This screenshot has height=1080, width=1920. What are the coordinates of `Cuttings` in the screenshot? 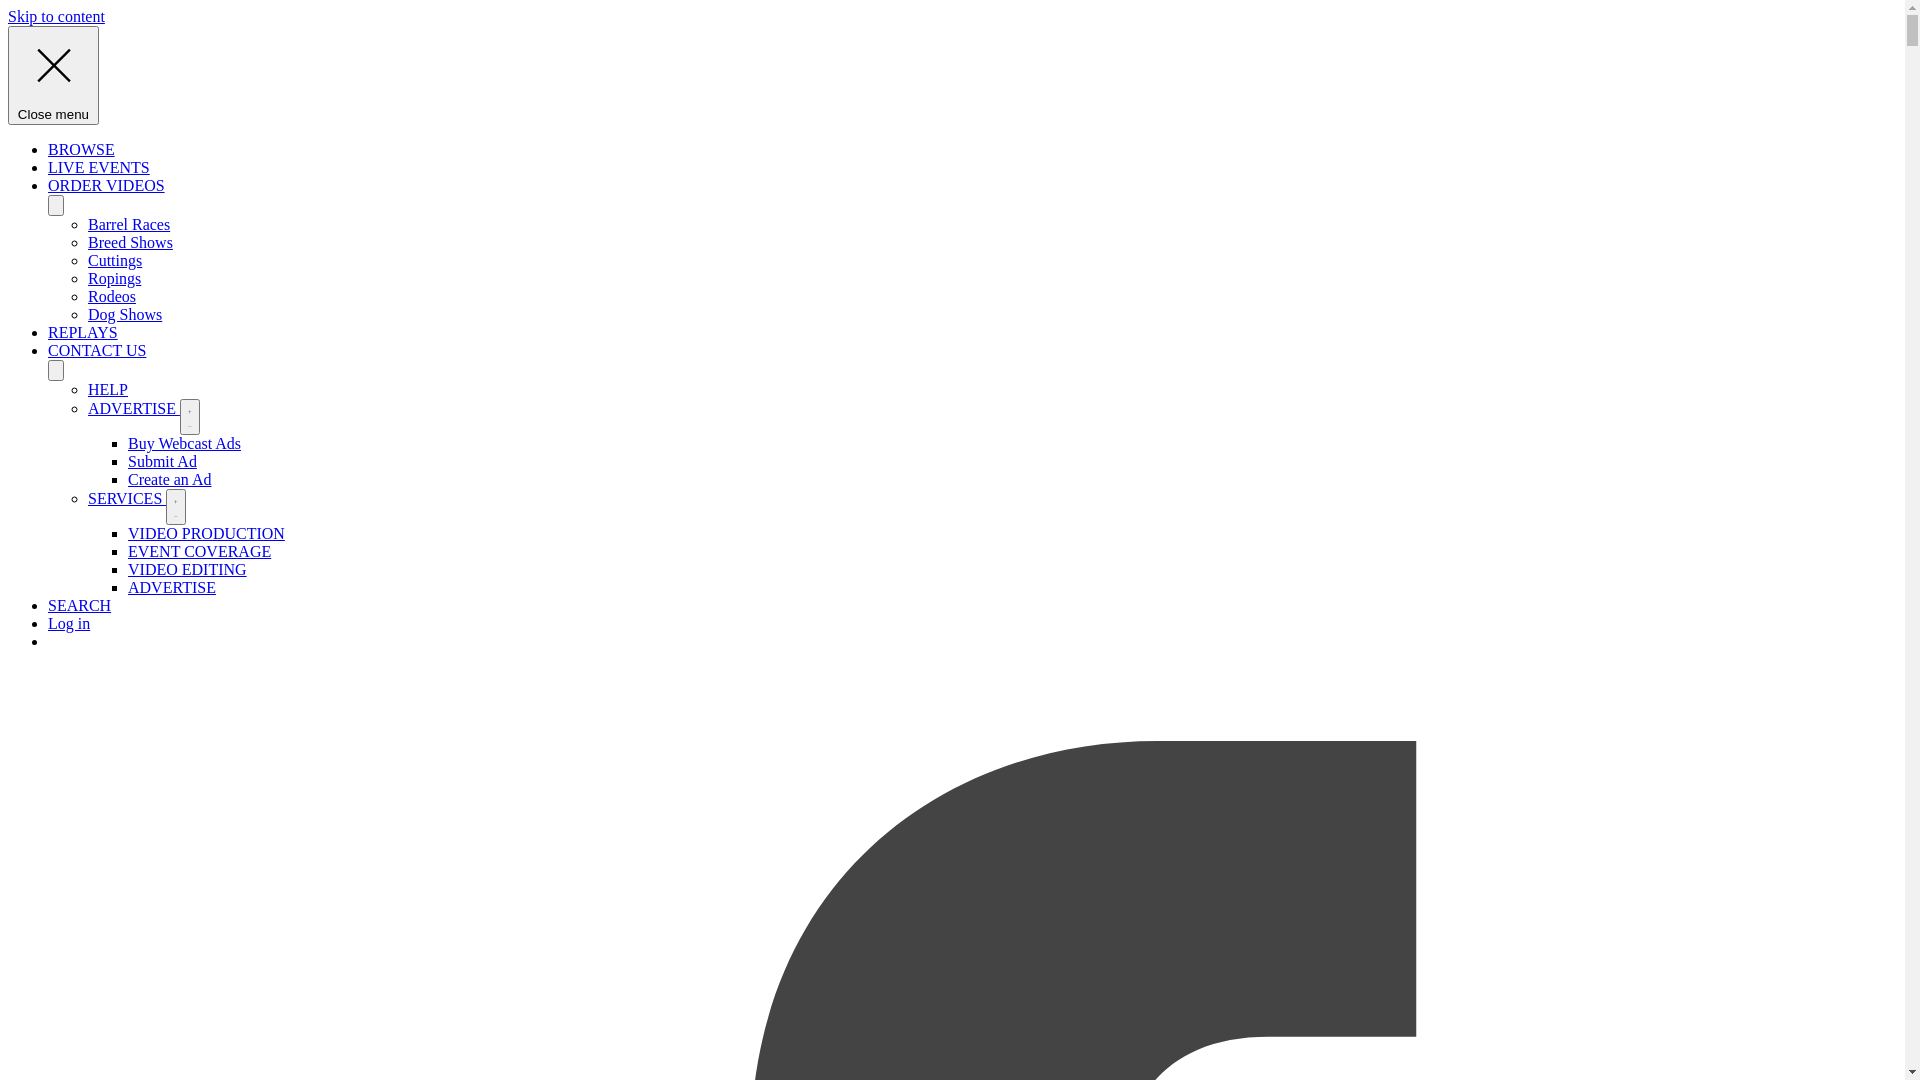 It's located at (115, 260).